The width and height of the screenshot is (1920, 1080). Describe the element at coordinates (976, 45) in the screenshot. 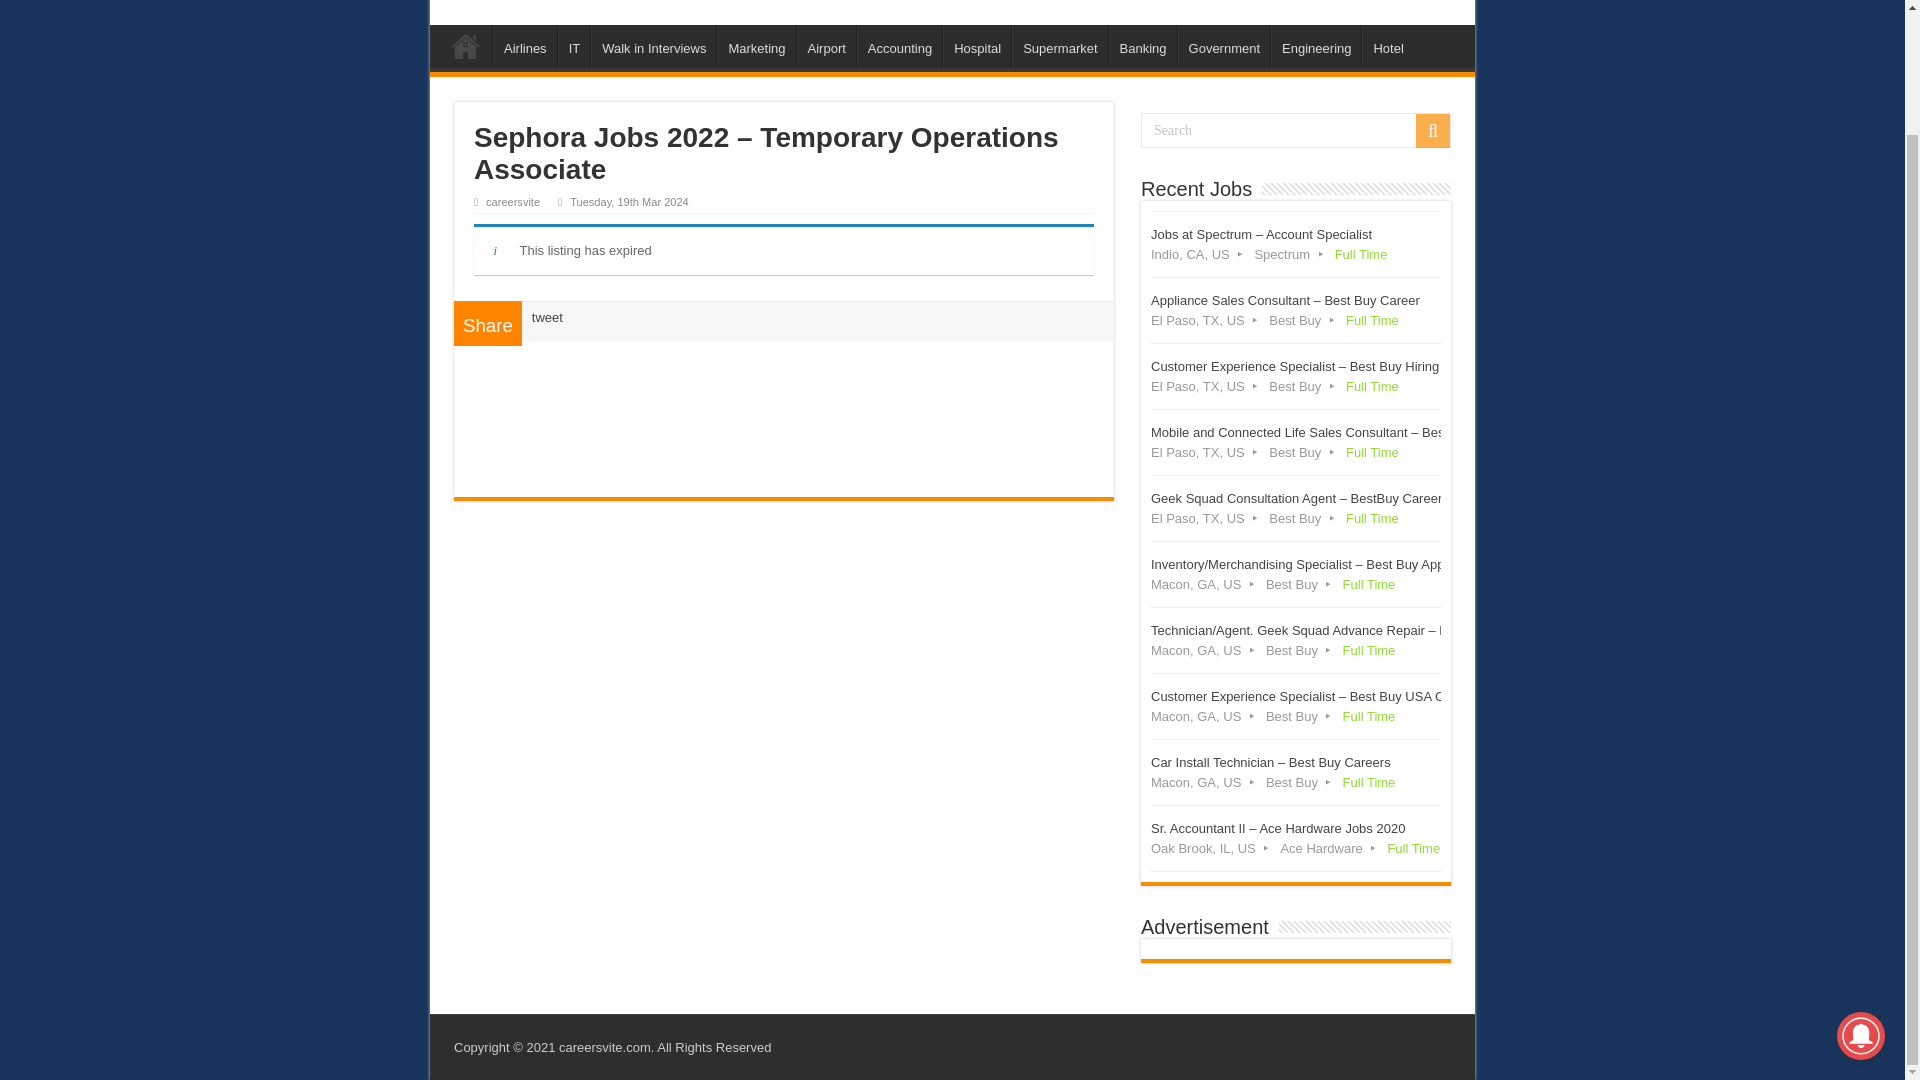

I see `Hospital` at that location.